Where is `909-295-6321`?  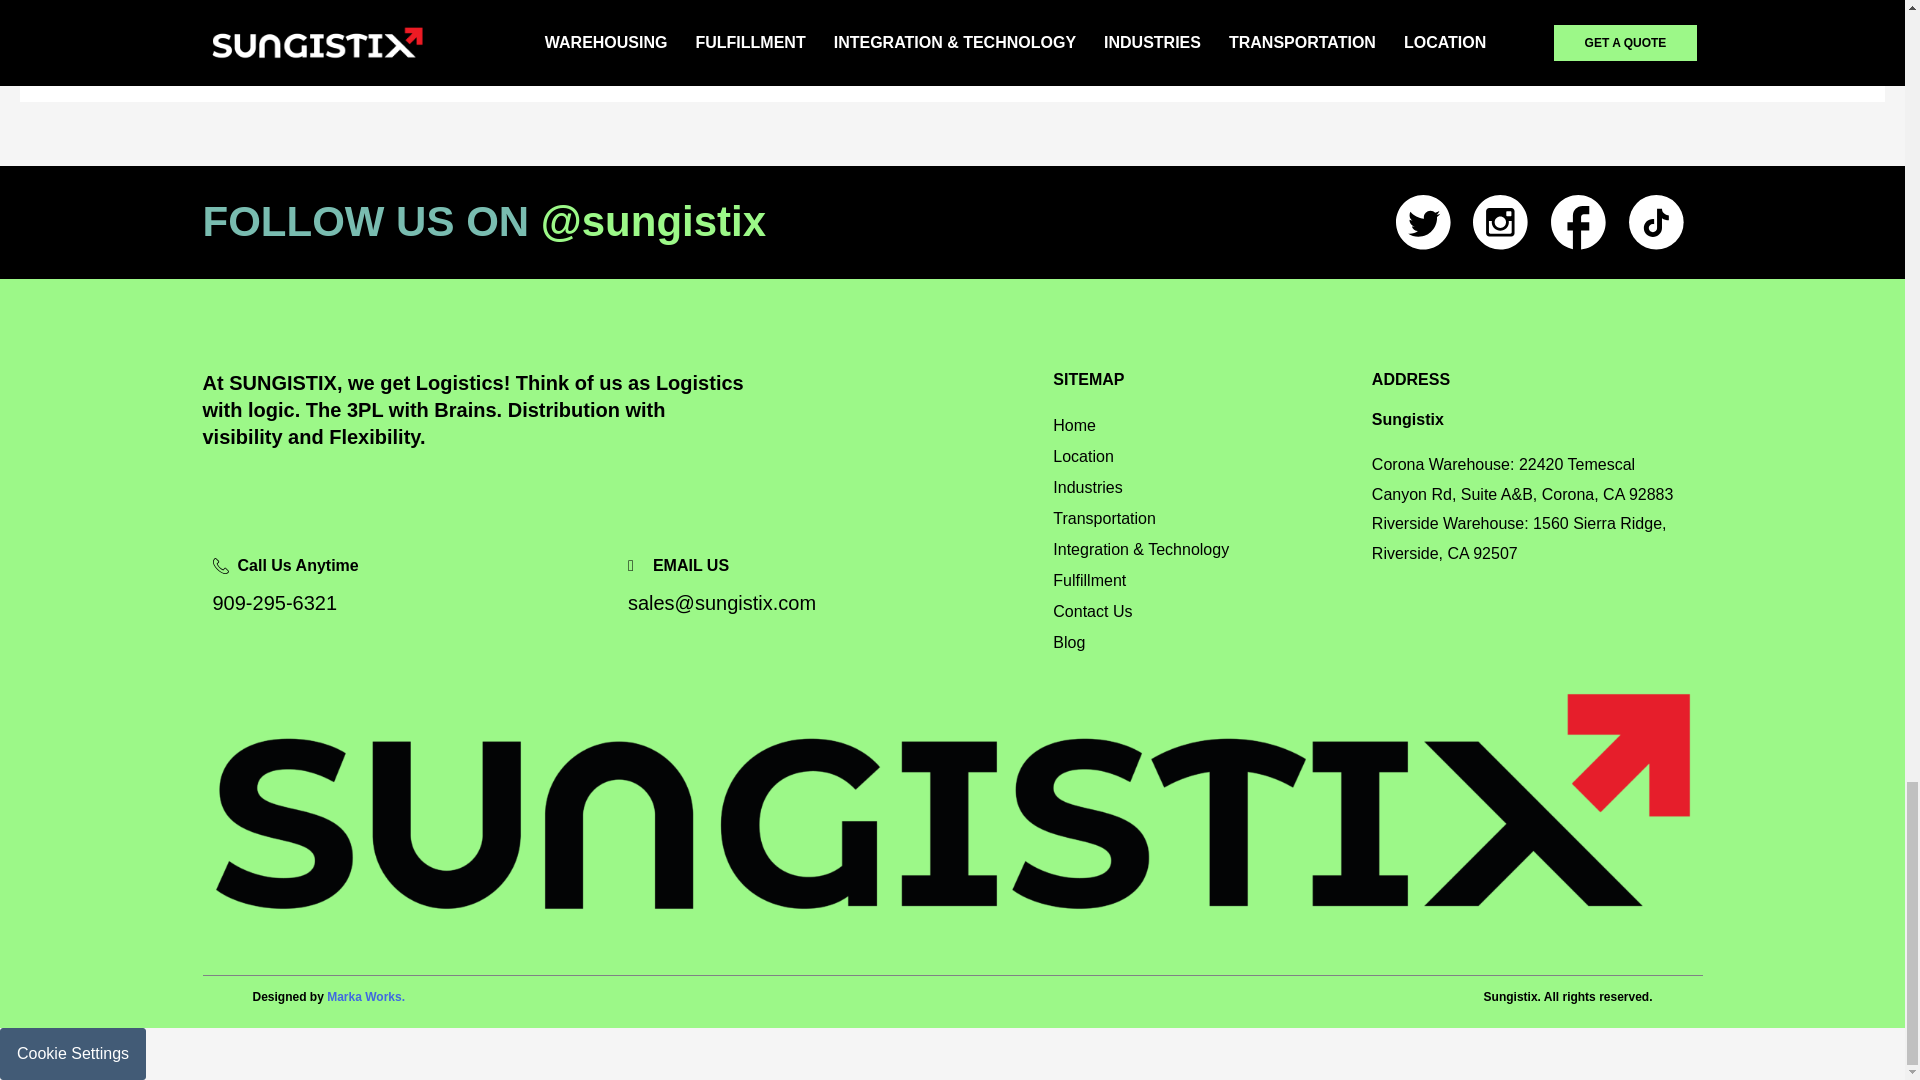 909-295-6321 is located at coordinates (408, 604).